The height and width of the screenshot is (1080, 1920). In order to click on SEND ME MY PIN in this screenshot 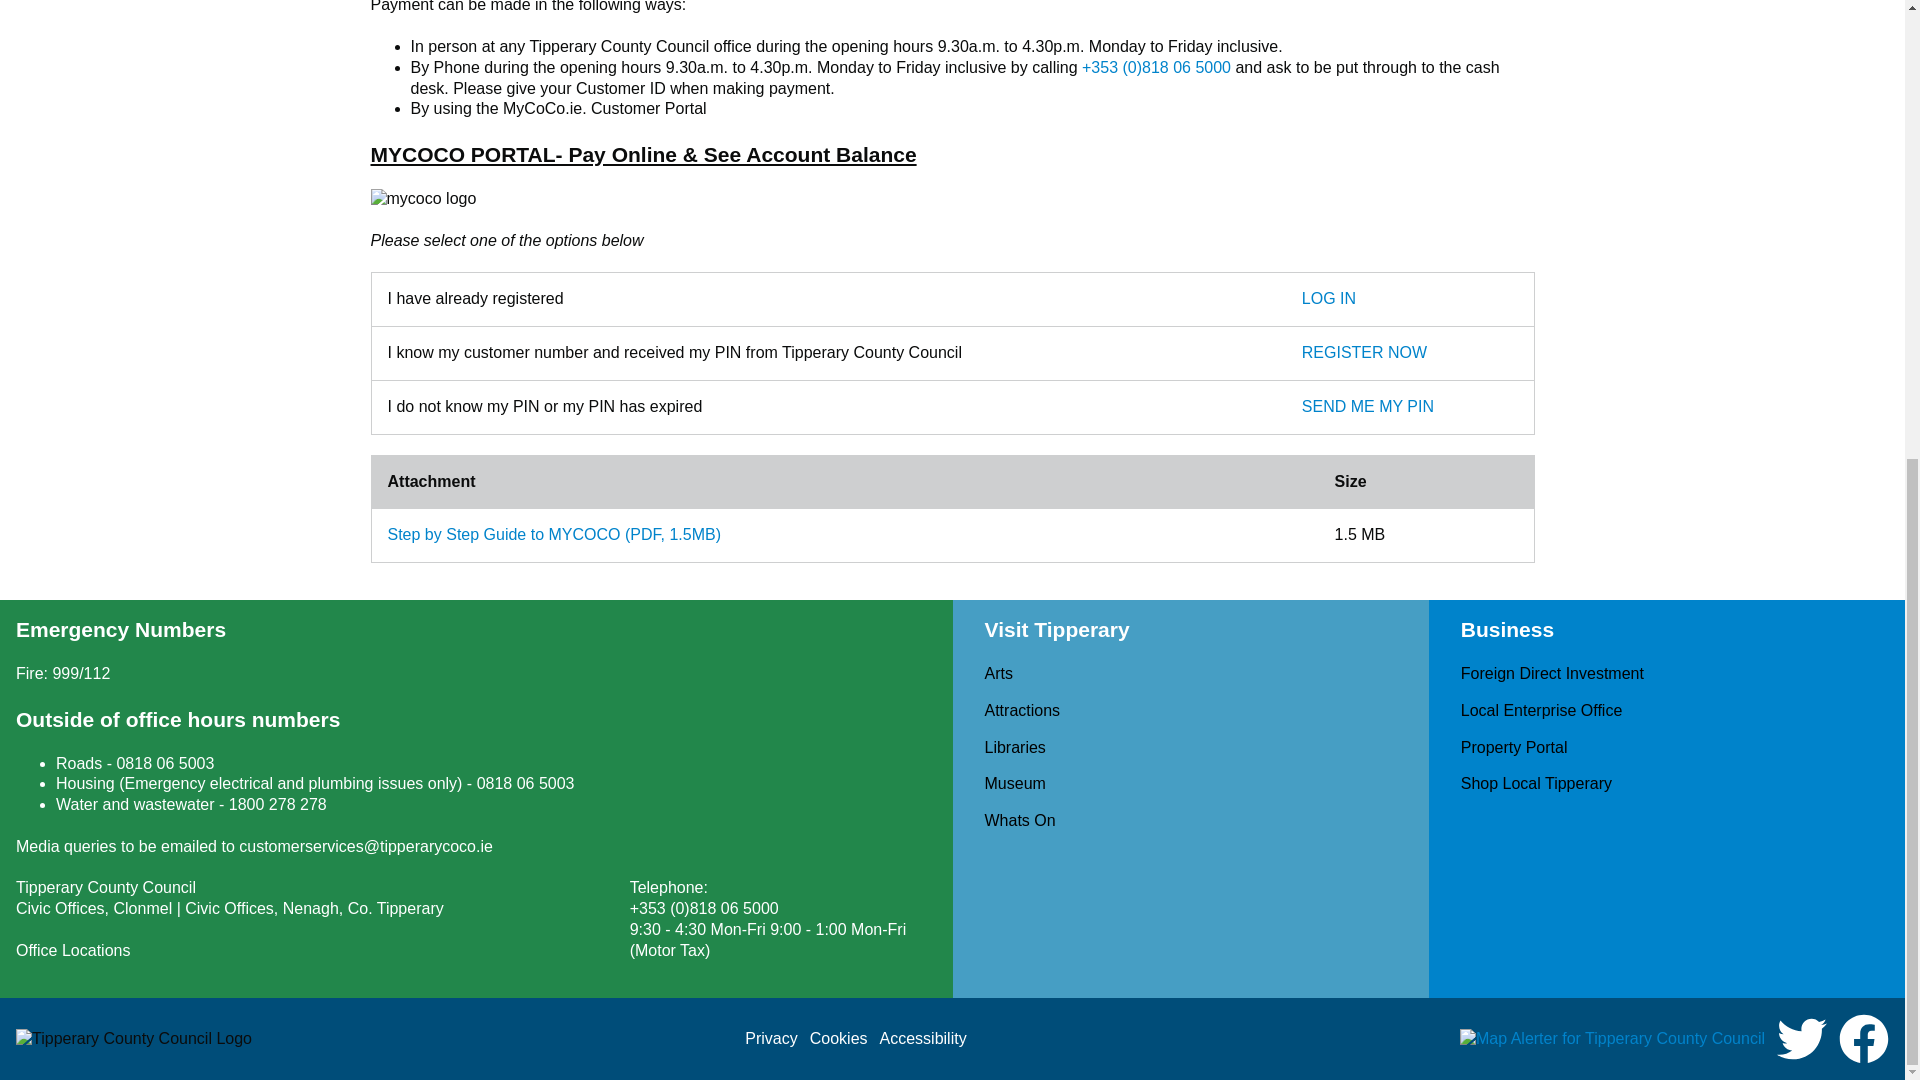, I will do `click(1368, 406)`.